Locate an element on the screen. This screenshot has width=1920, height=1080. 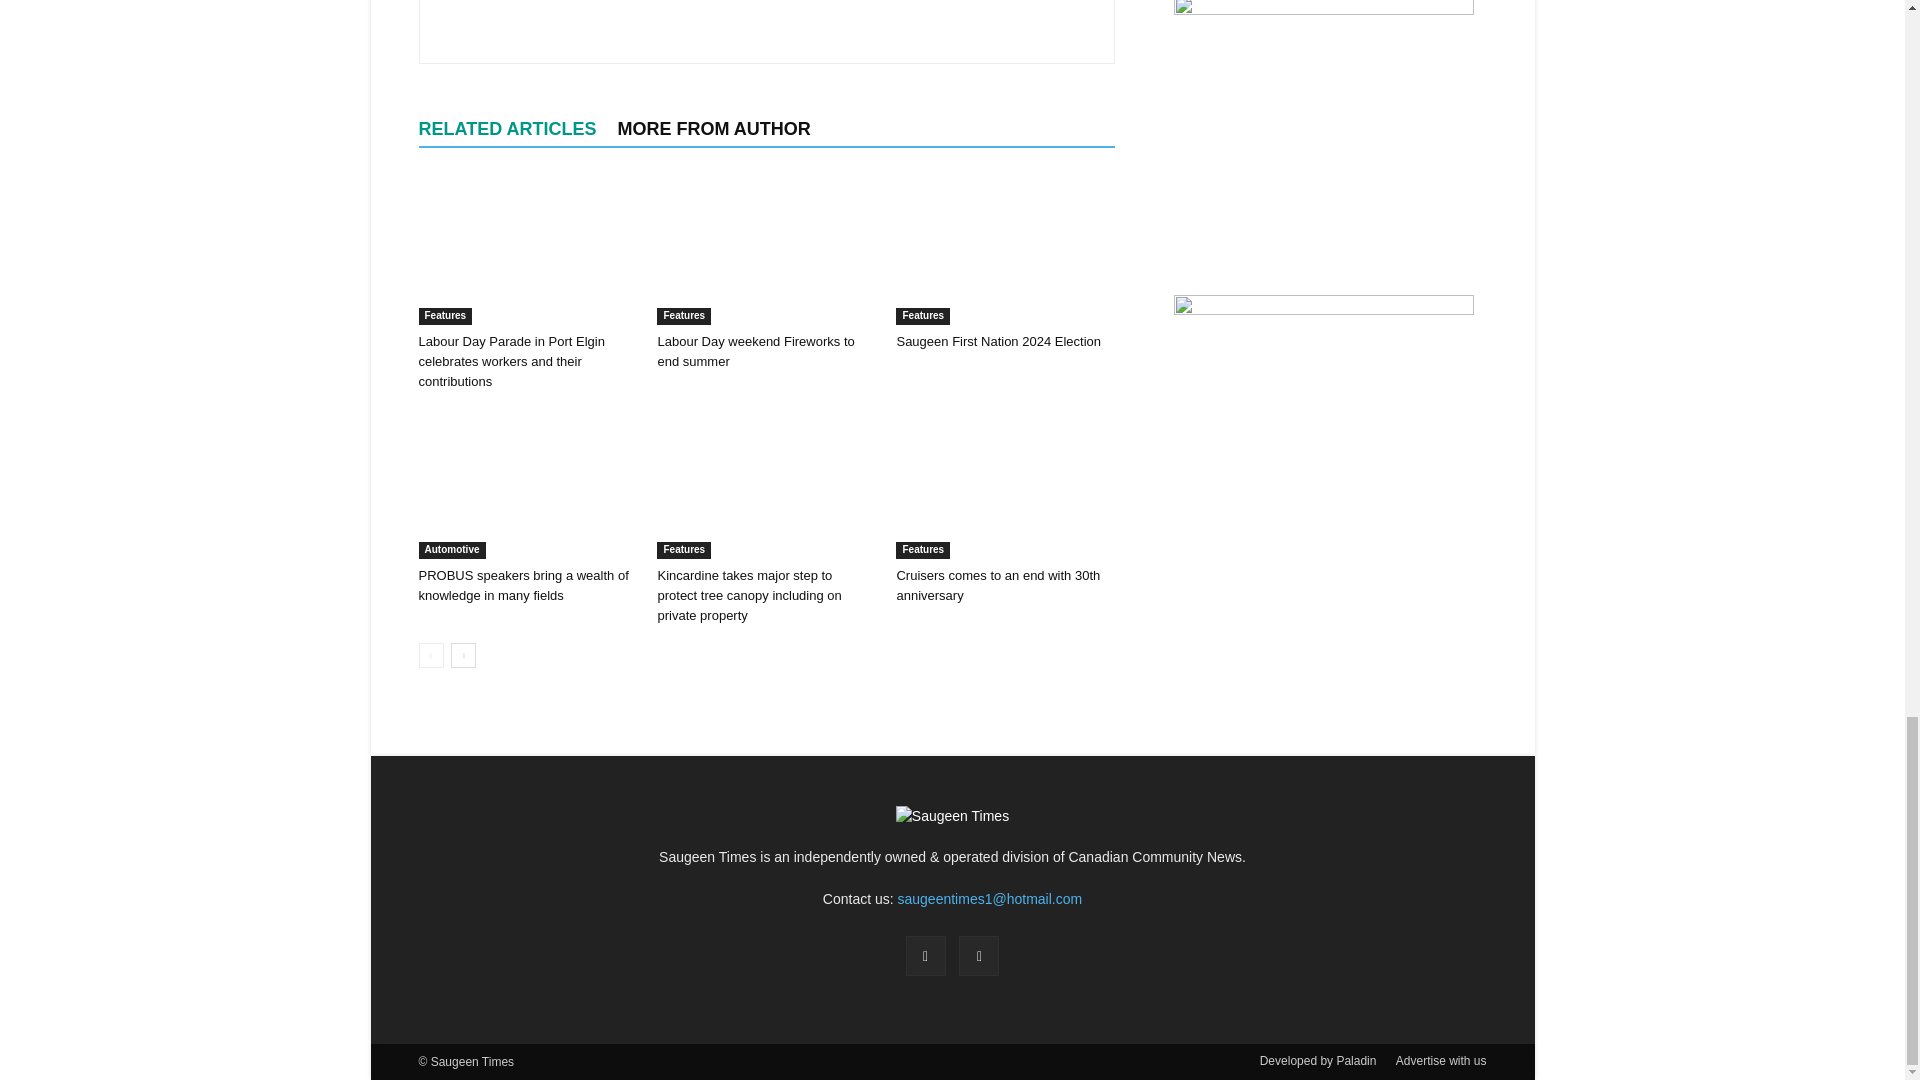
Labour Day weekend Fireworks to end summer is located at coordinates (766, 250).